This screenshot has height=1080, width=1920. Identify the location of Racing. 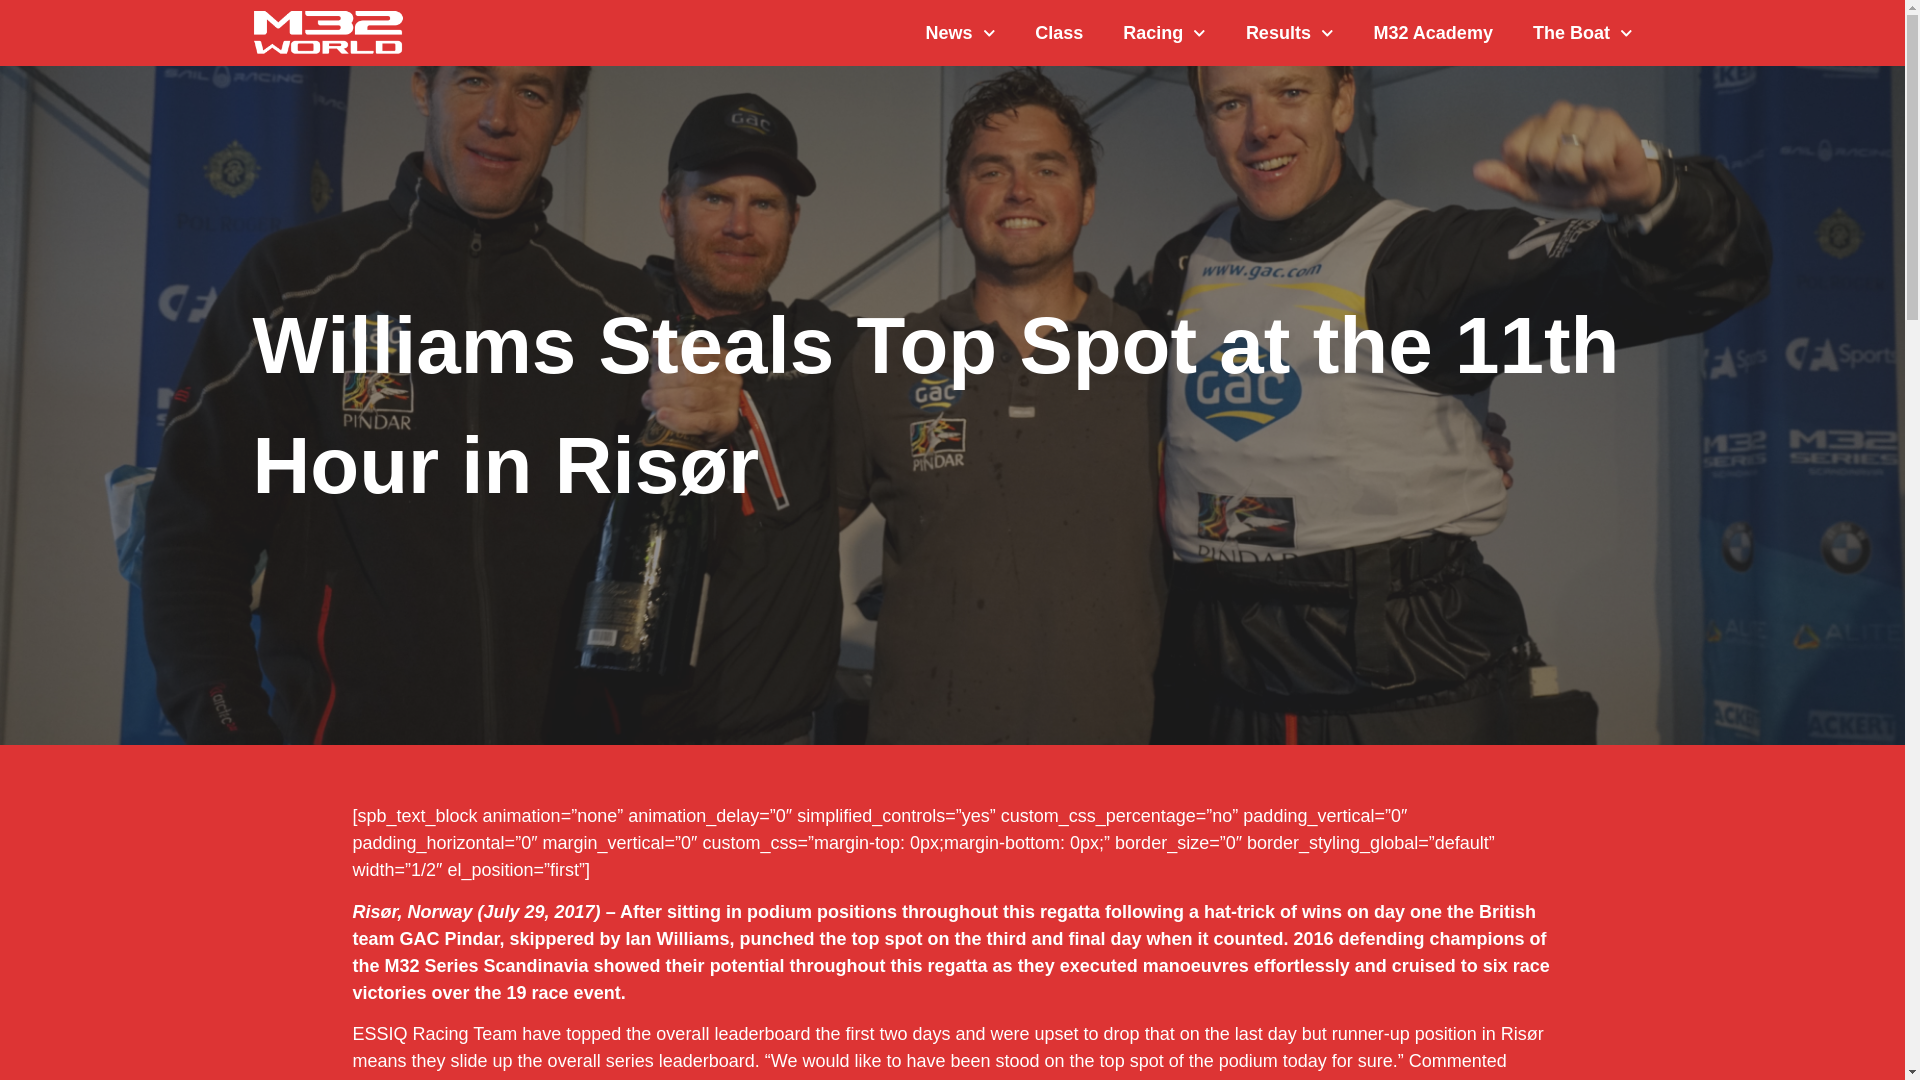
(1164, 32).